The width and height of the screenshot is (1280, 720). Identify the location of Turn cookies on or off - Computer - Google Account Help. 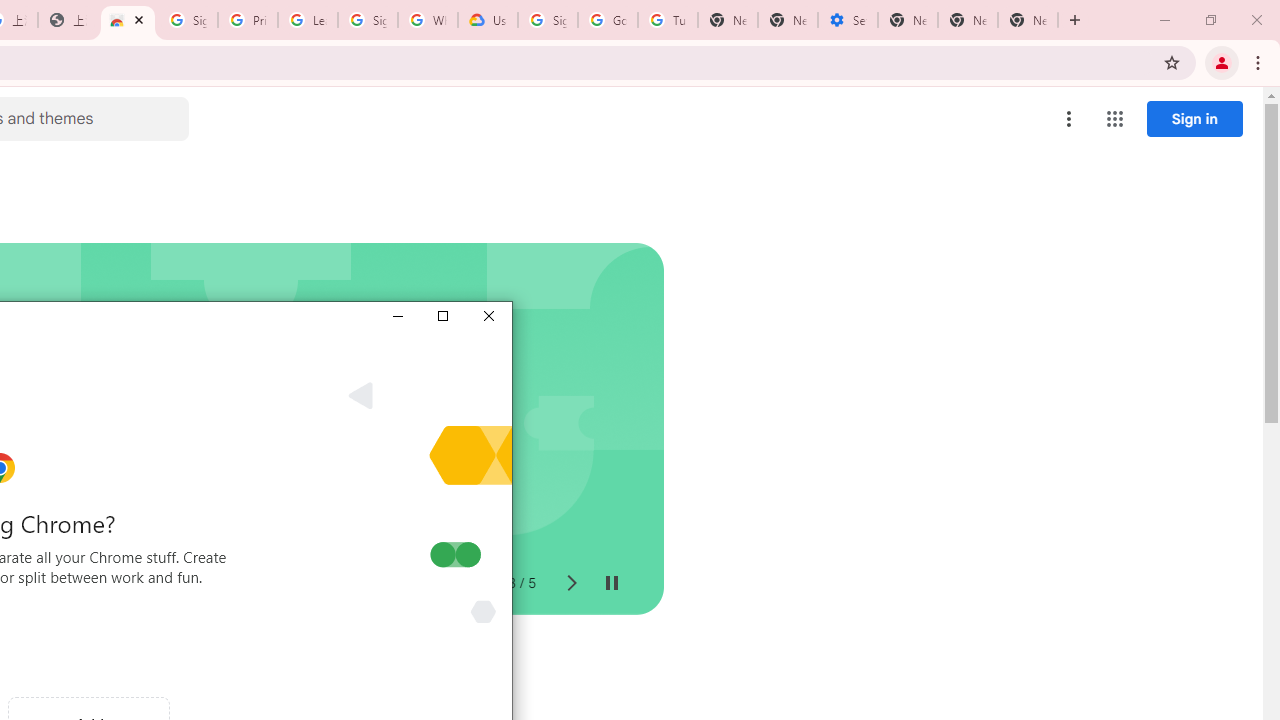
(667, 20).